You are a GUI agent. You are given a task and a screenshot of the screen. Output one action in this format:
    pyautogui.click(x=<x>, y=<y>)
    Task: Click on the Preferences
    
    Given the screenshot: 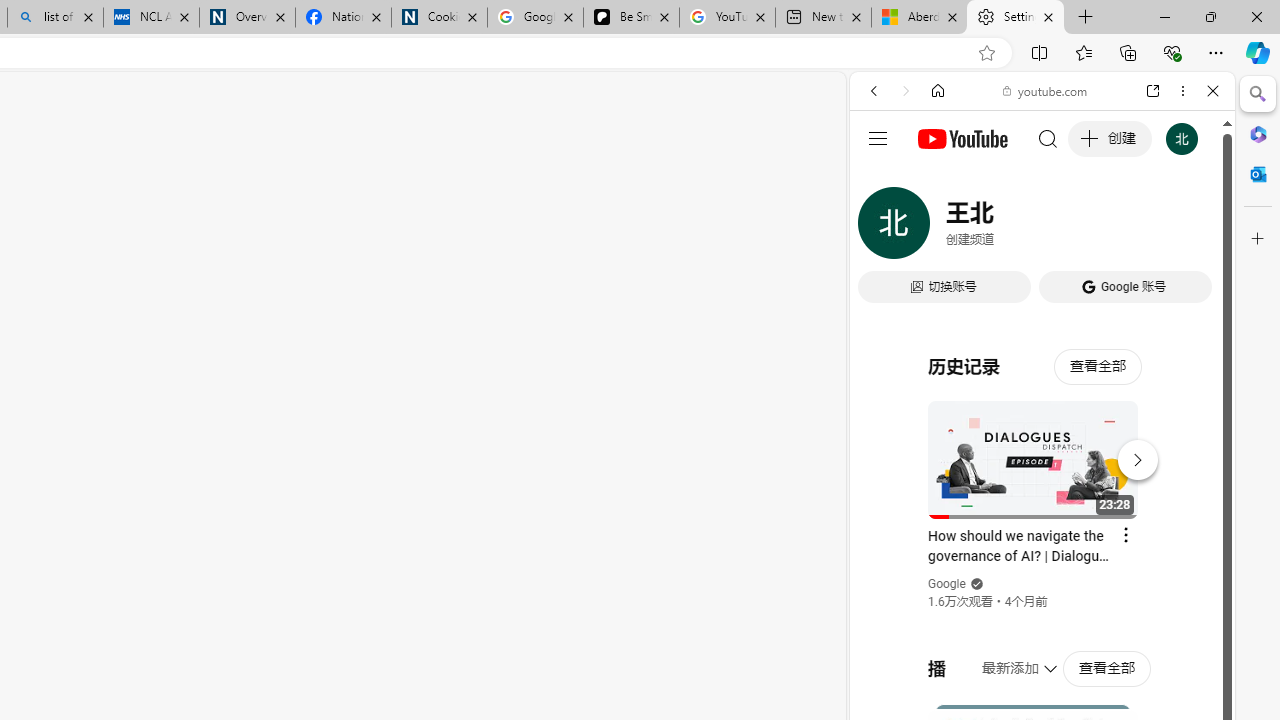 What is the action you would take?
    pyautogui.click(x=1190, y=228)
    